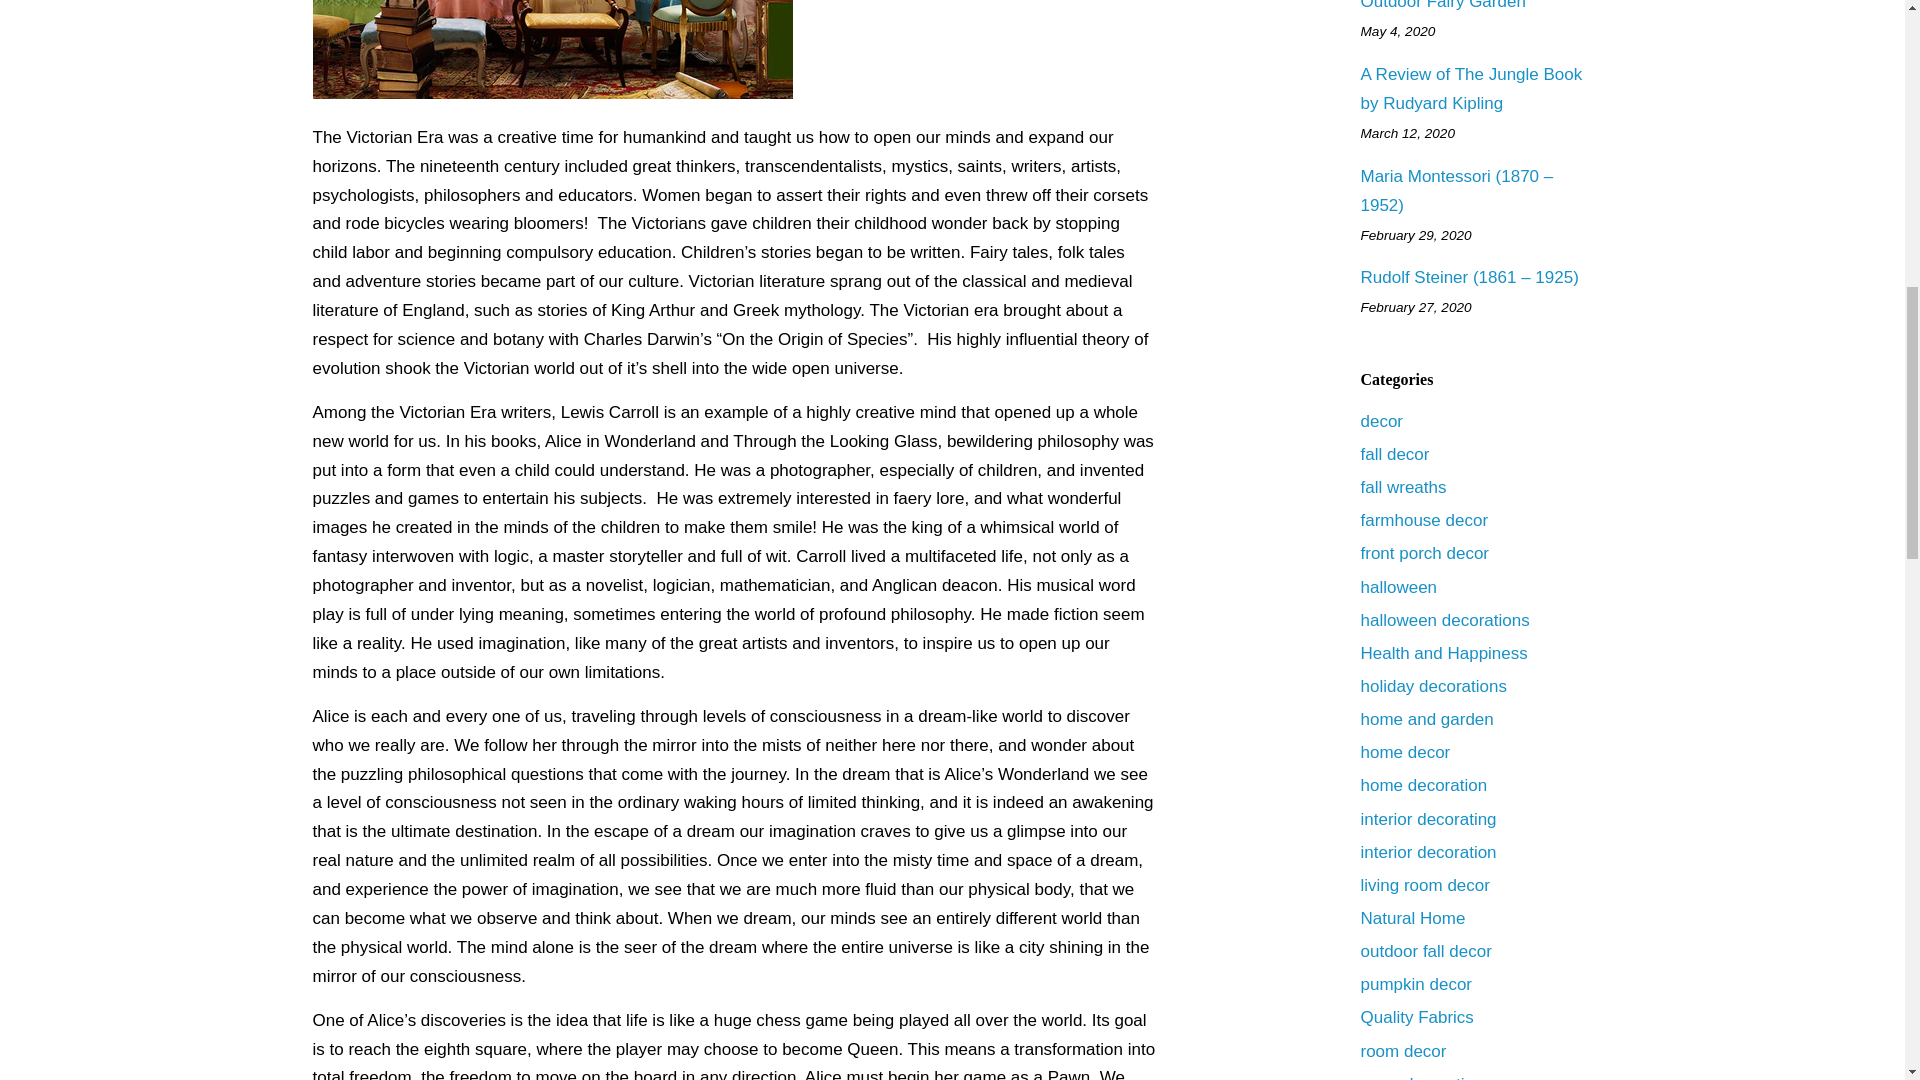 The image size is (1920, 1080). Describe the element at coordinates (1394, 454) in the screenshot. I see `Show articles tagged fall decor` at that location.